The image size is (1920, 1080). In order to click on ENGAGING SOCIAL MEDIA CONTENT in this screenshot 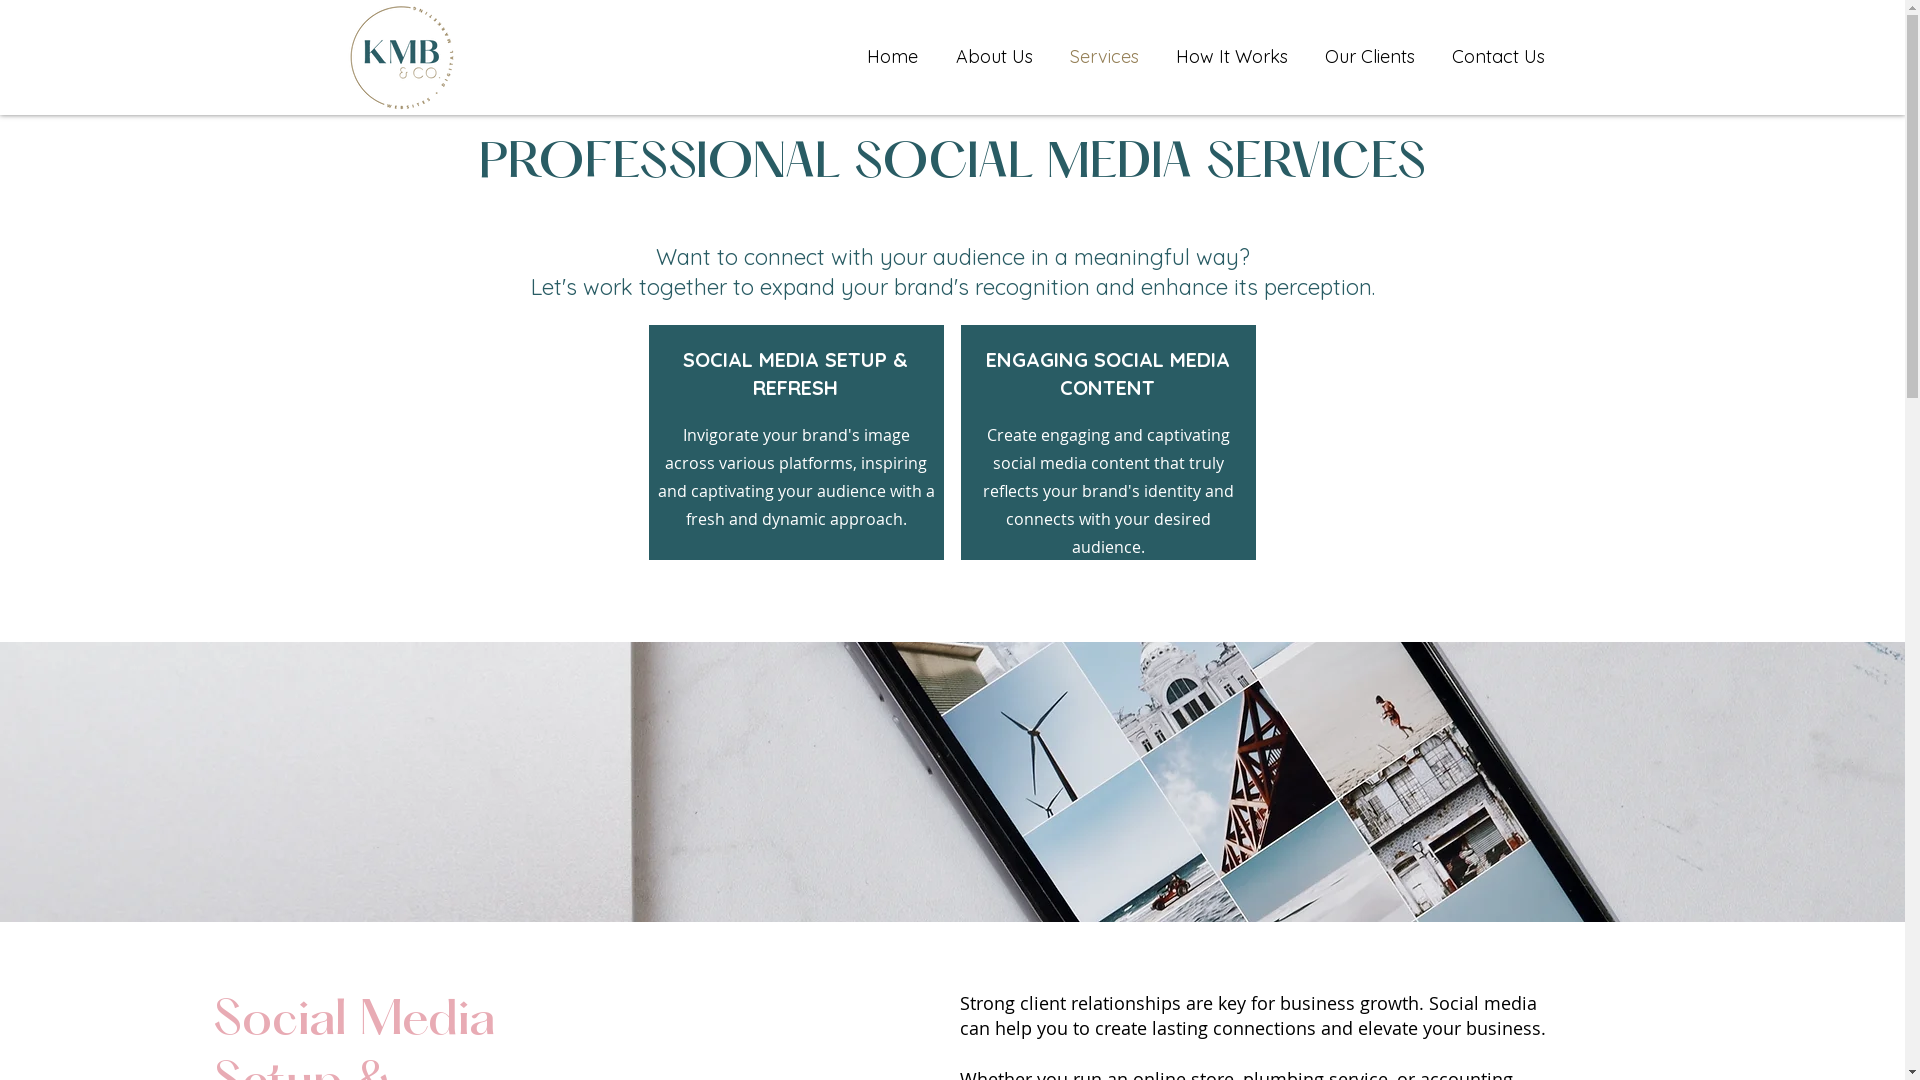, I will do `click(1108, 374)`.